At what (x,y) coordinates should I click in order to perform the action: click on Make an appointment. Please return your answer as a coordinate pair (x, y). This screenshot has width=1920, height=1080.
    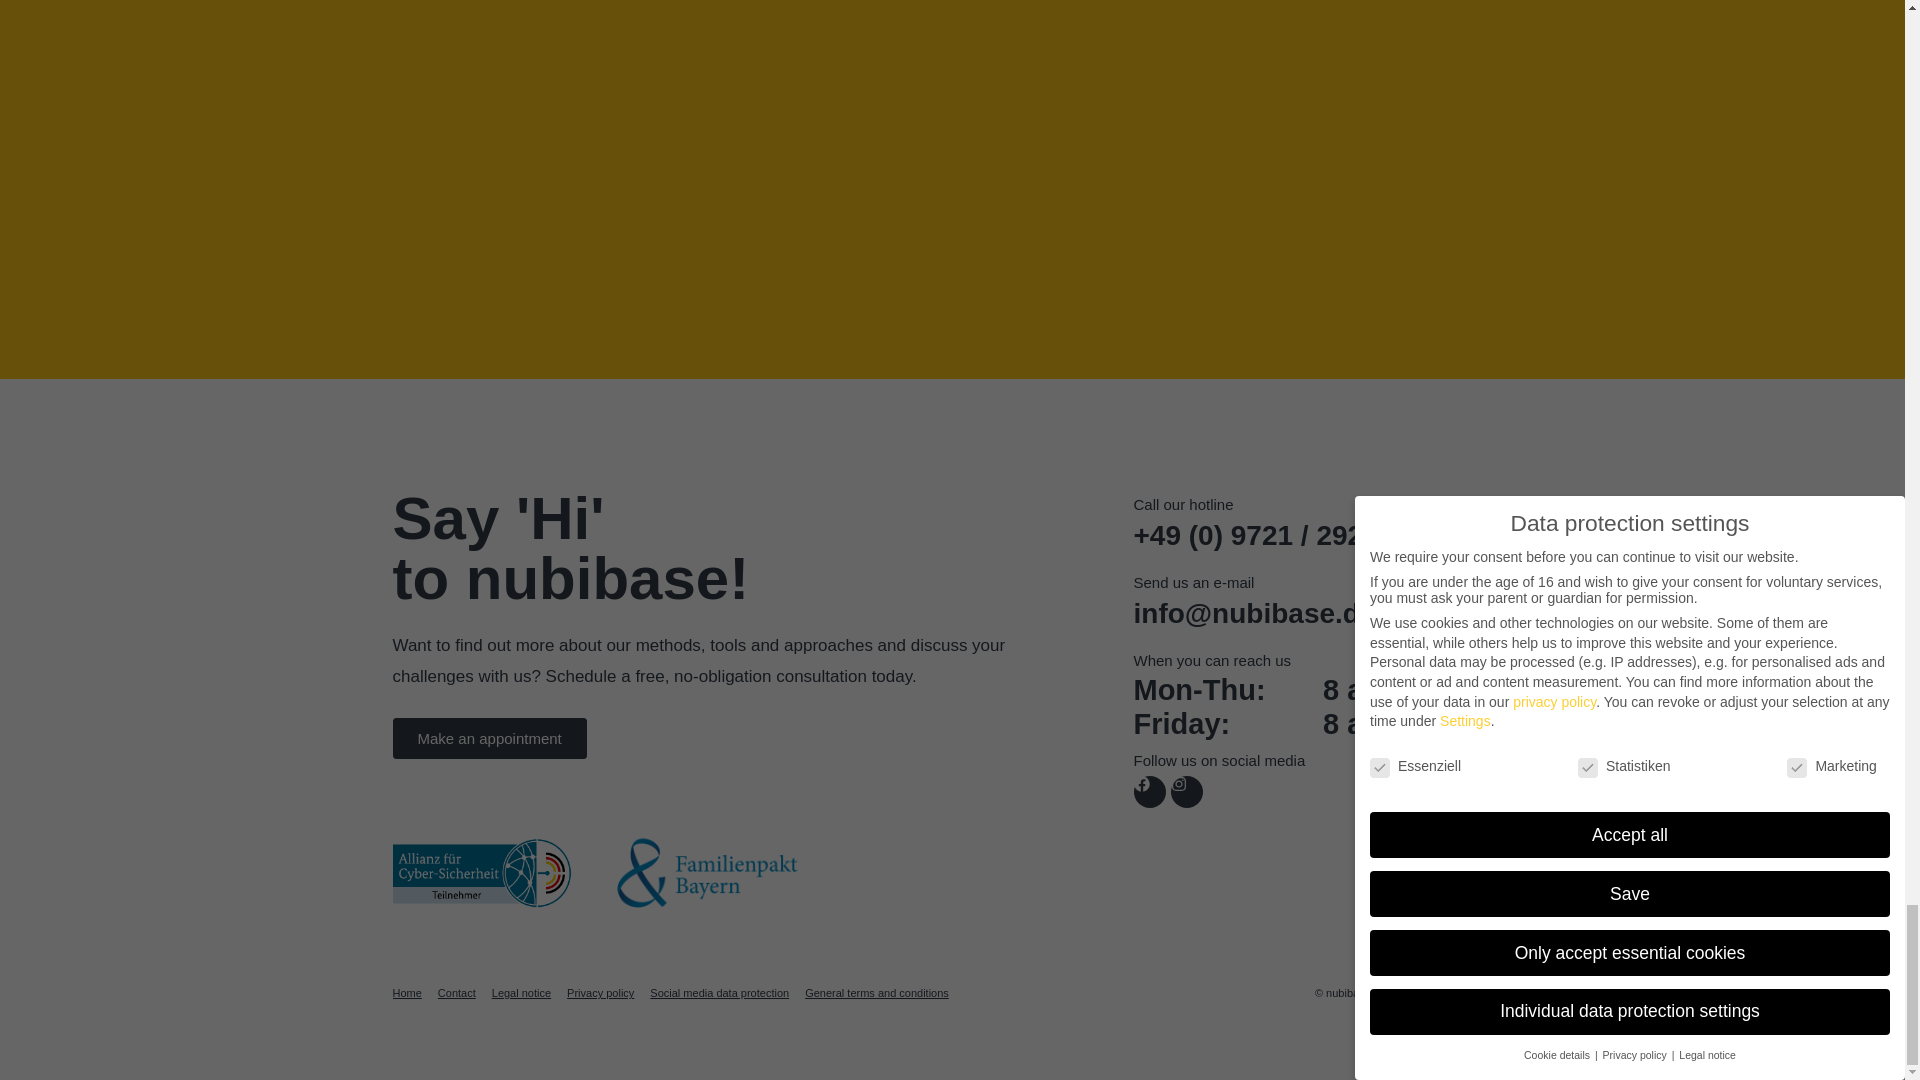
    Looking at the image, I should click on (488, 738).